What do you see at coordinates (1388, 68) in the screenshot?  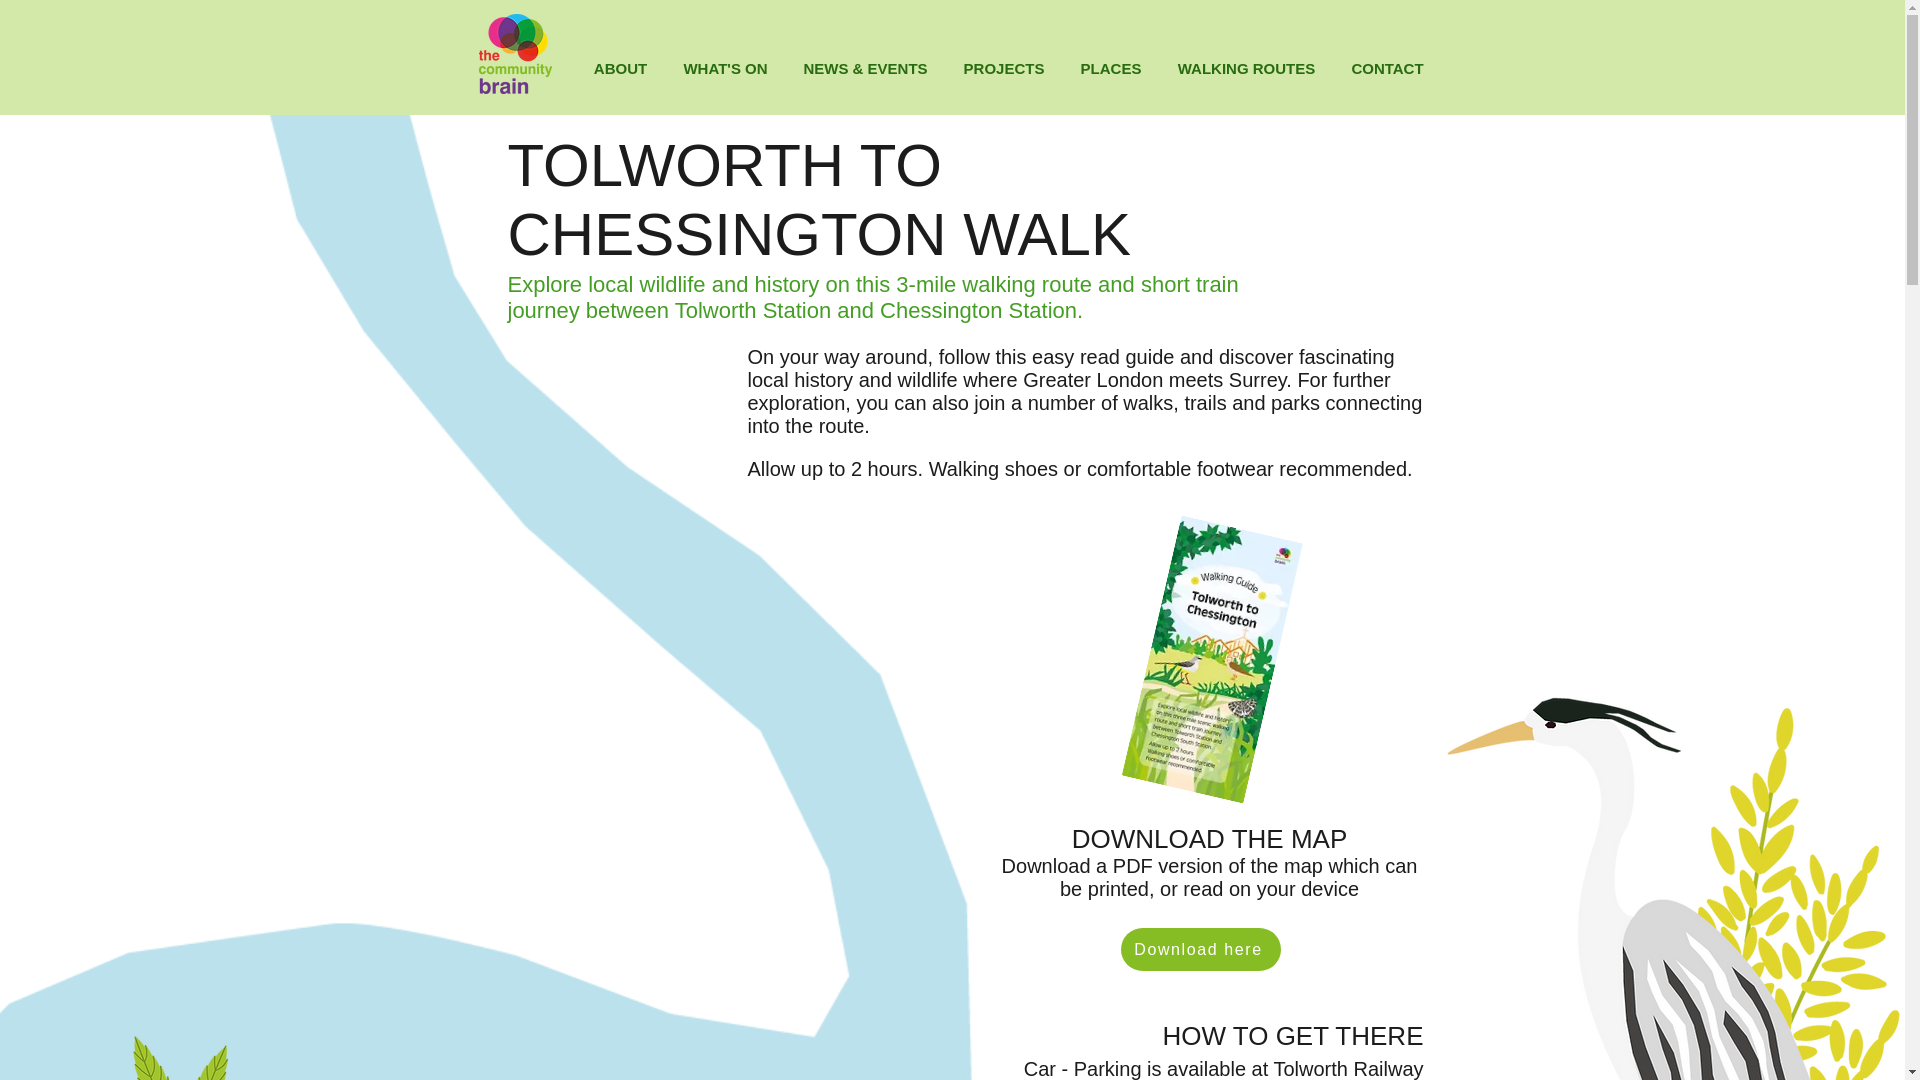 I see `CONTACT` at bounding box center [1388, 68].